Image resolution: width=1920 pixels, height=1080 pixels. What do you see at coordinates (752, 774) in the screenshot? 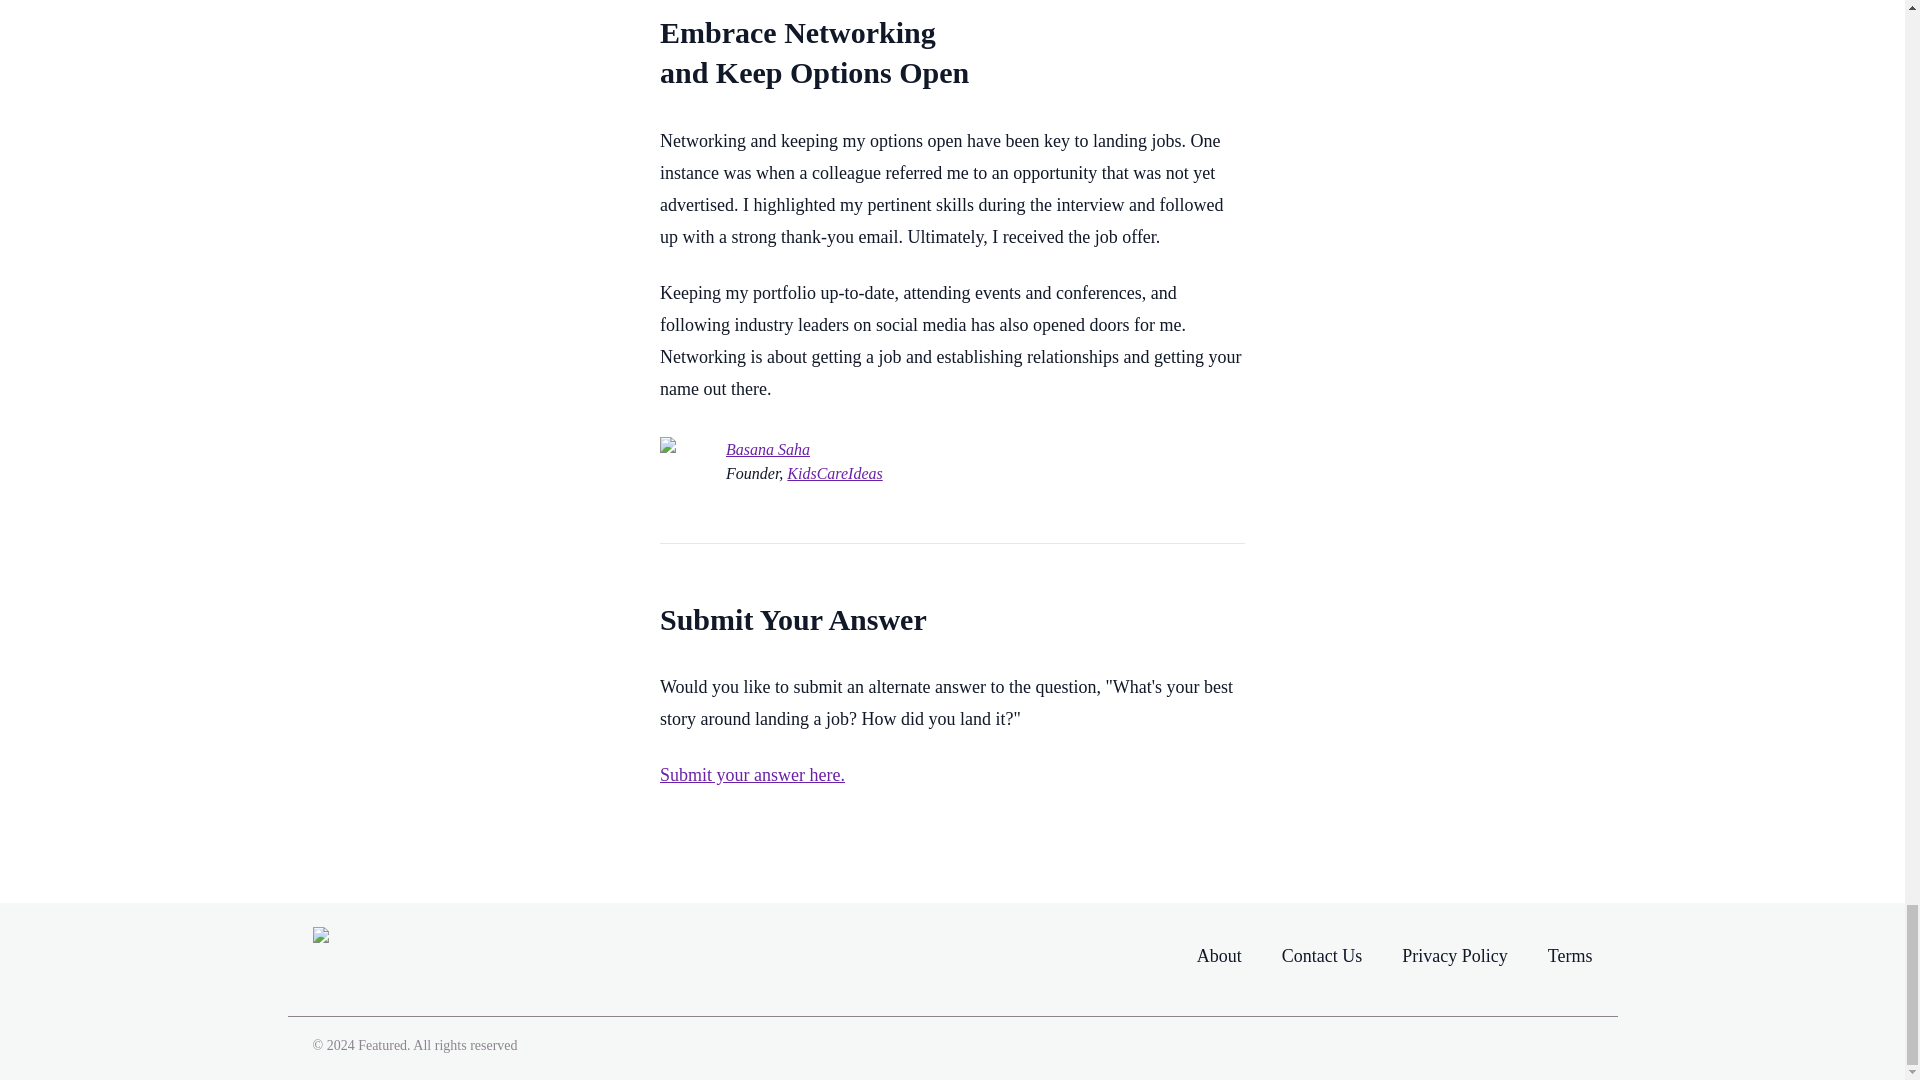
I see `Submit your answer here.` at bounding box center [752, 774].